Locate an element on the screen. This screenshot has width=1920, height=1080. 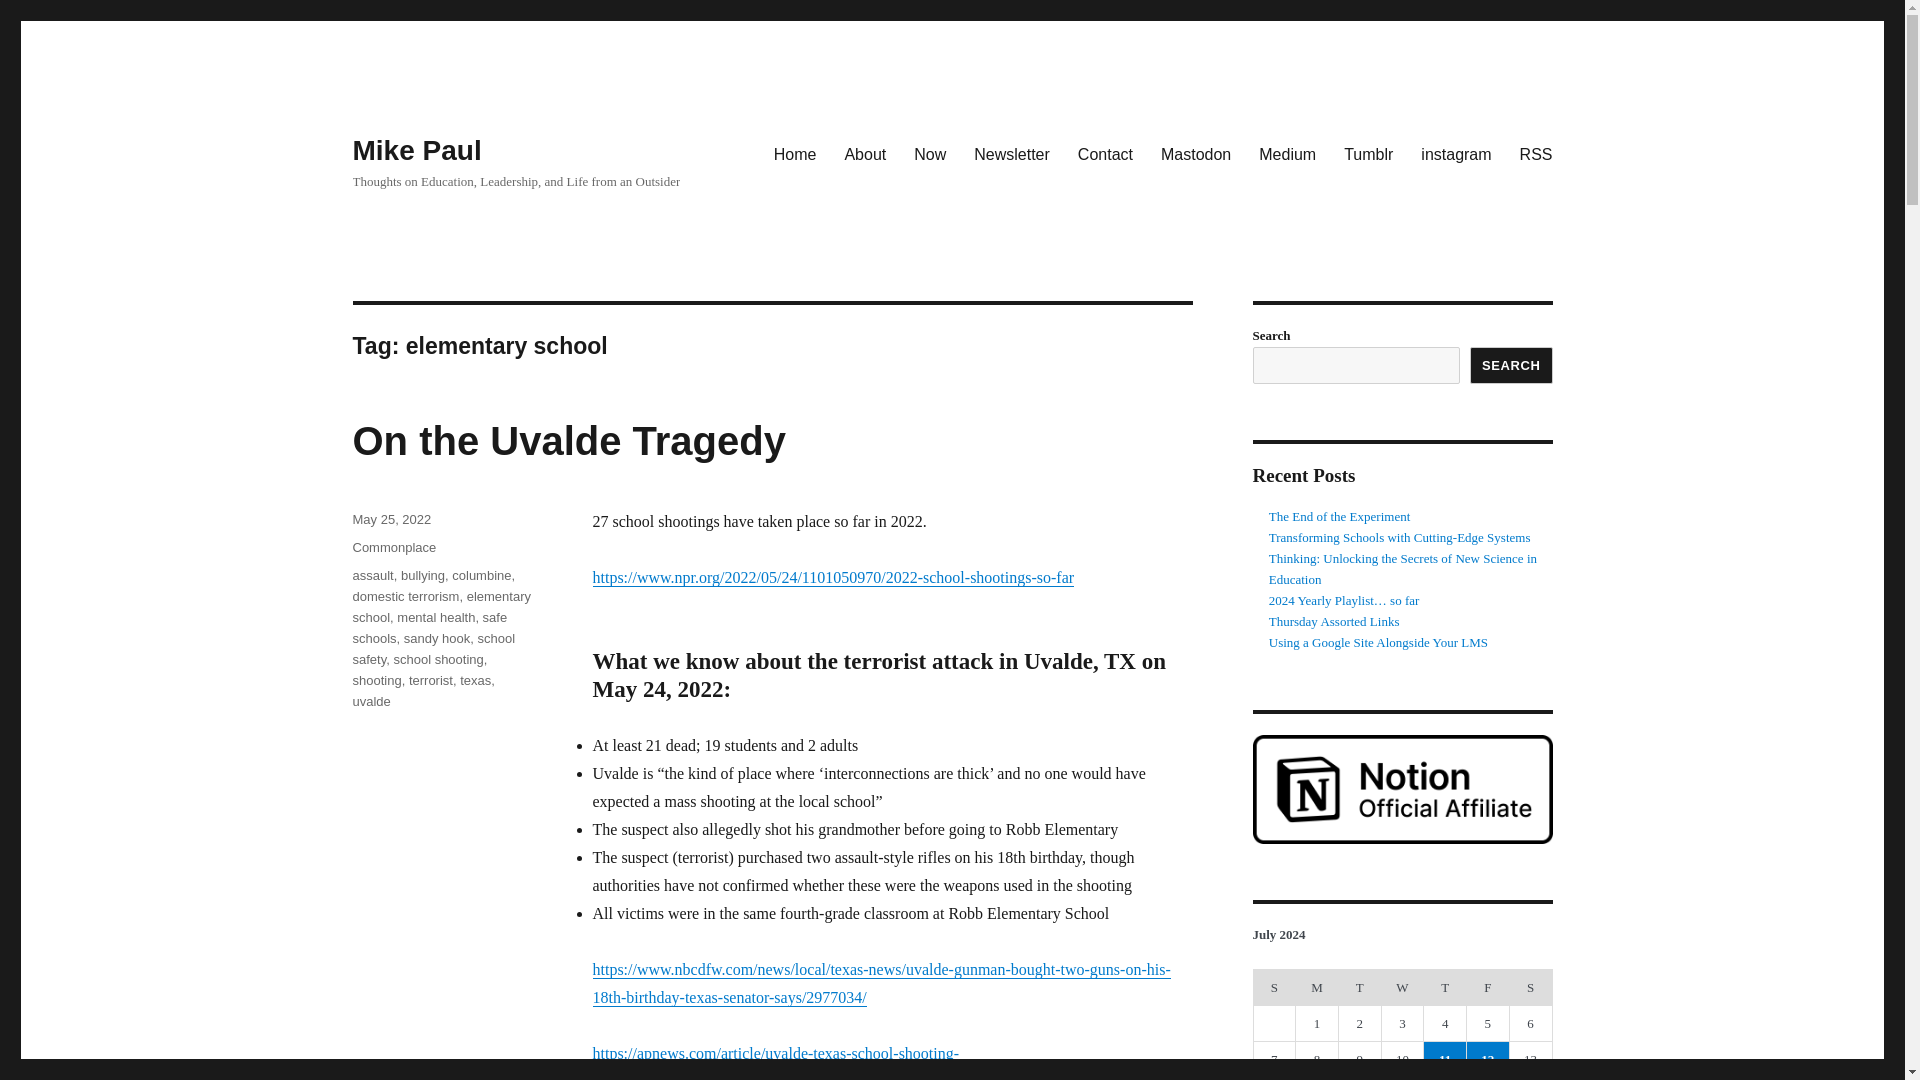
assault is located at coordinates (372, 576).